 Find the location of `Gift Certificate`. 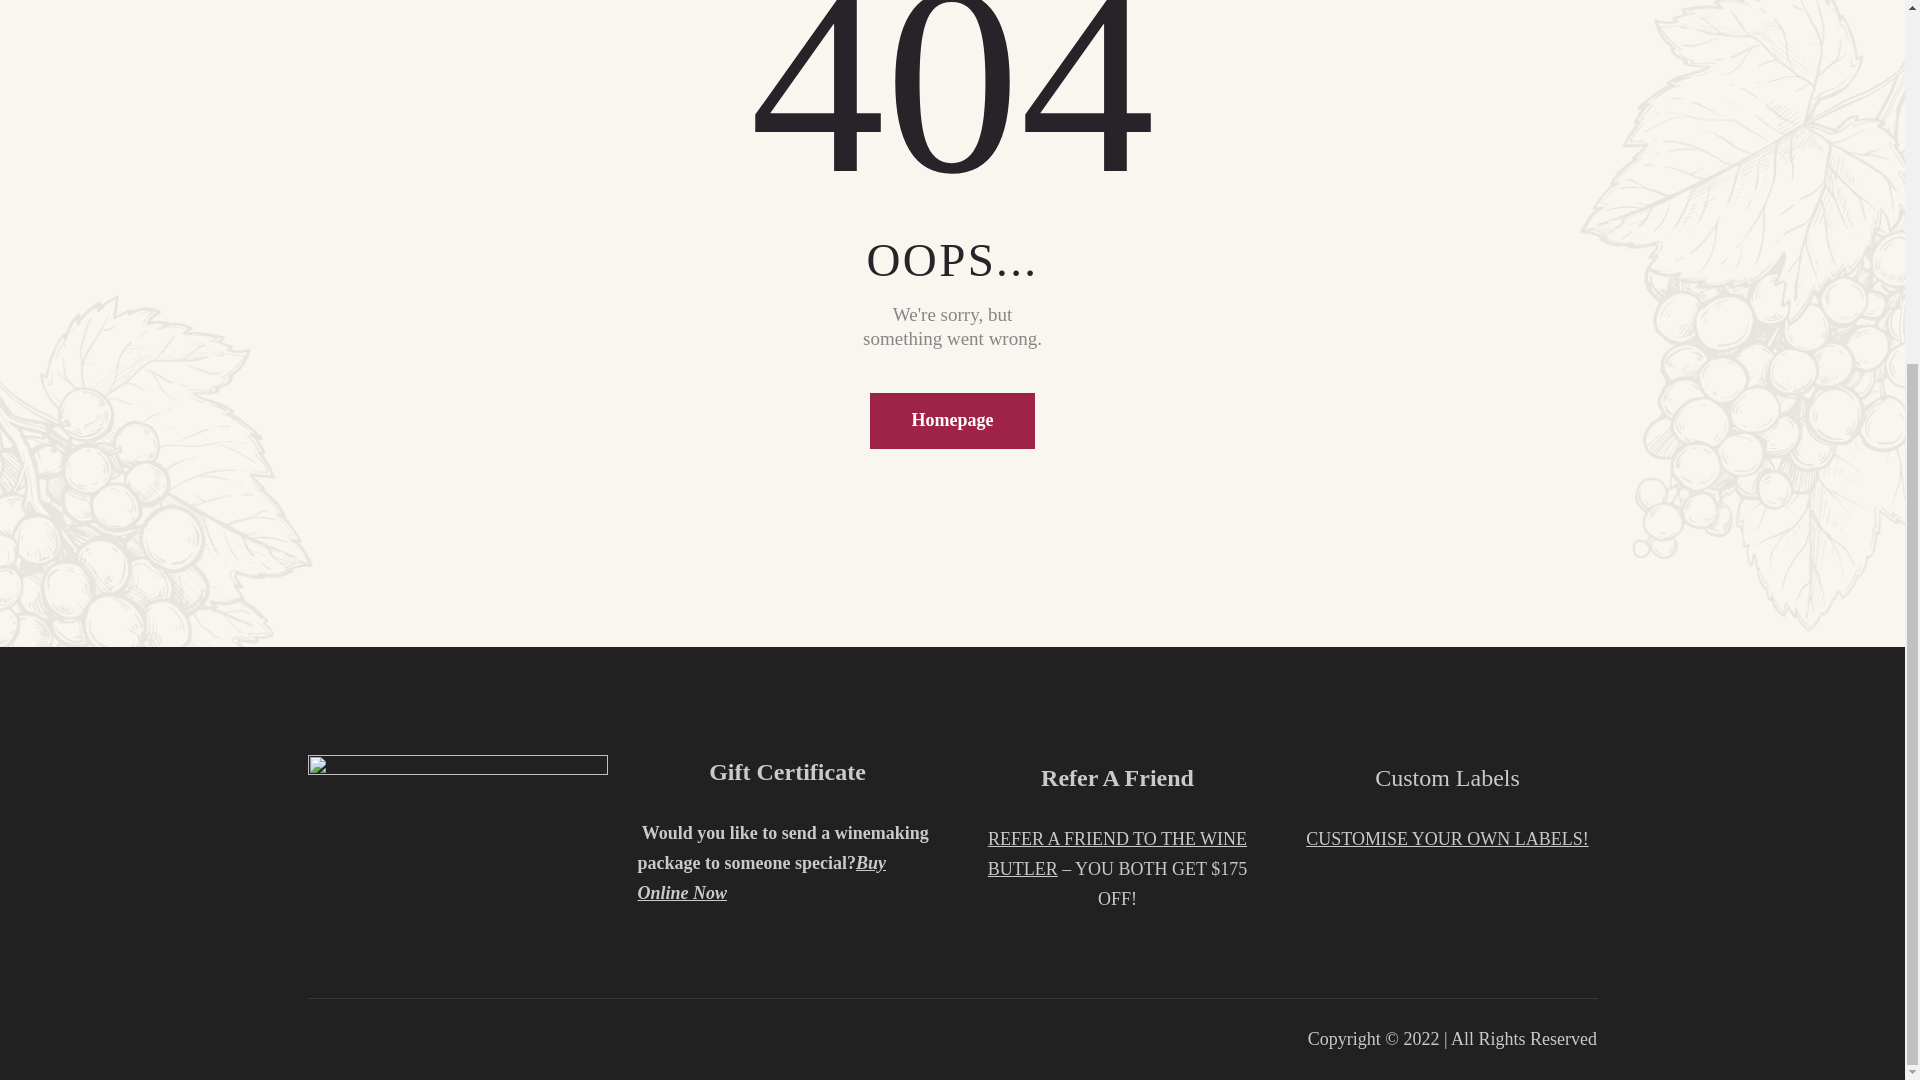

Gift Certificate is located at coordinates (786, 772).